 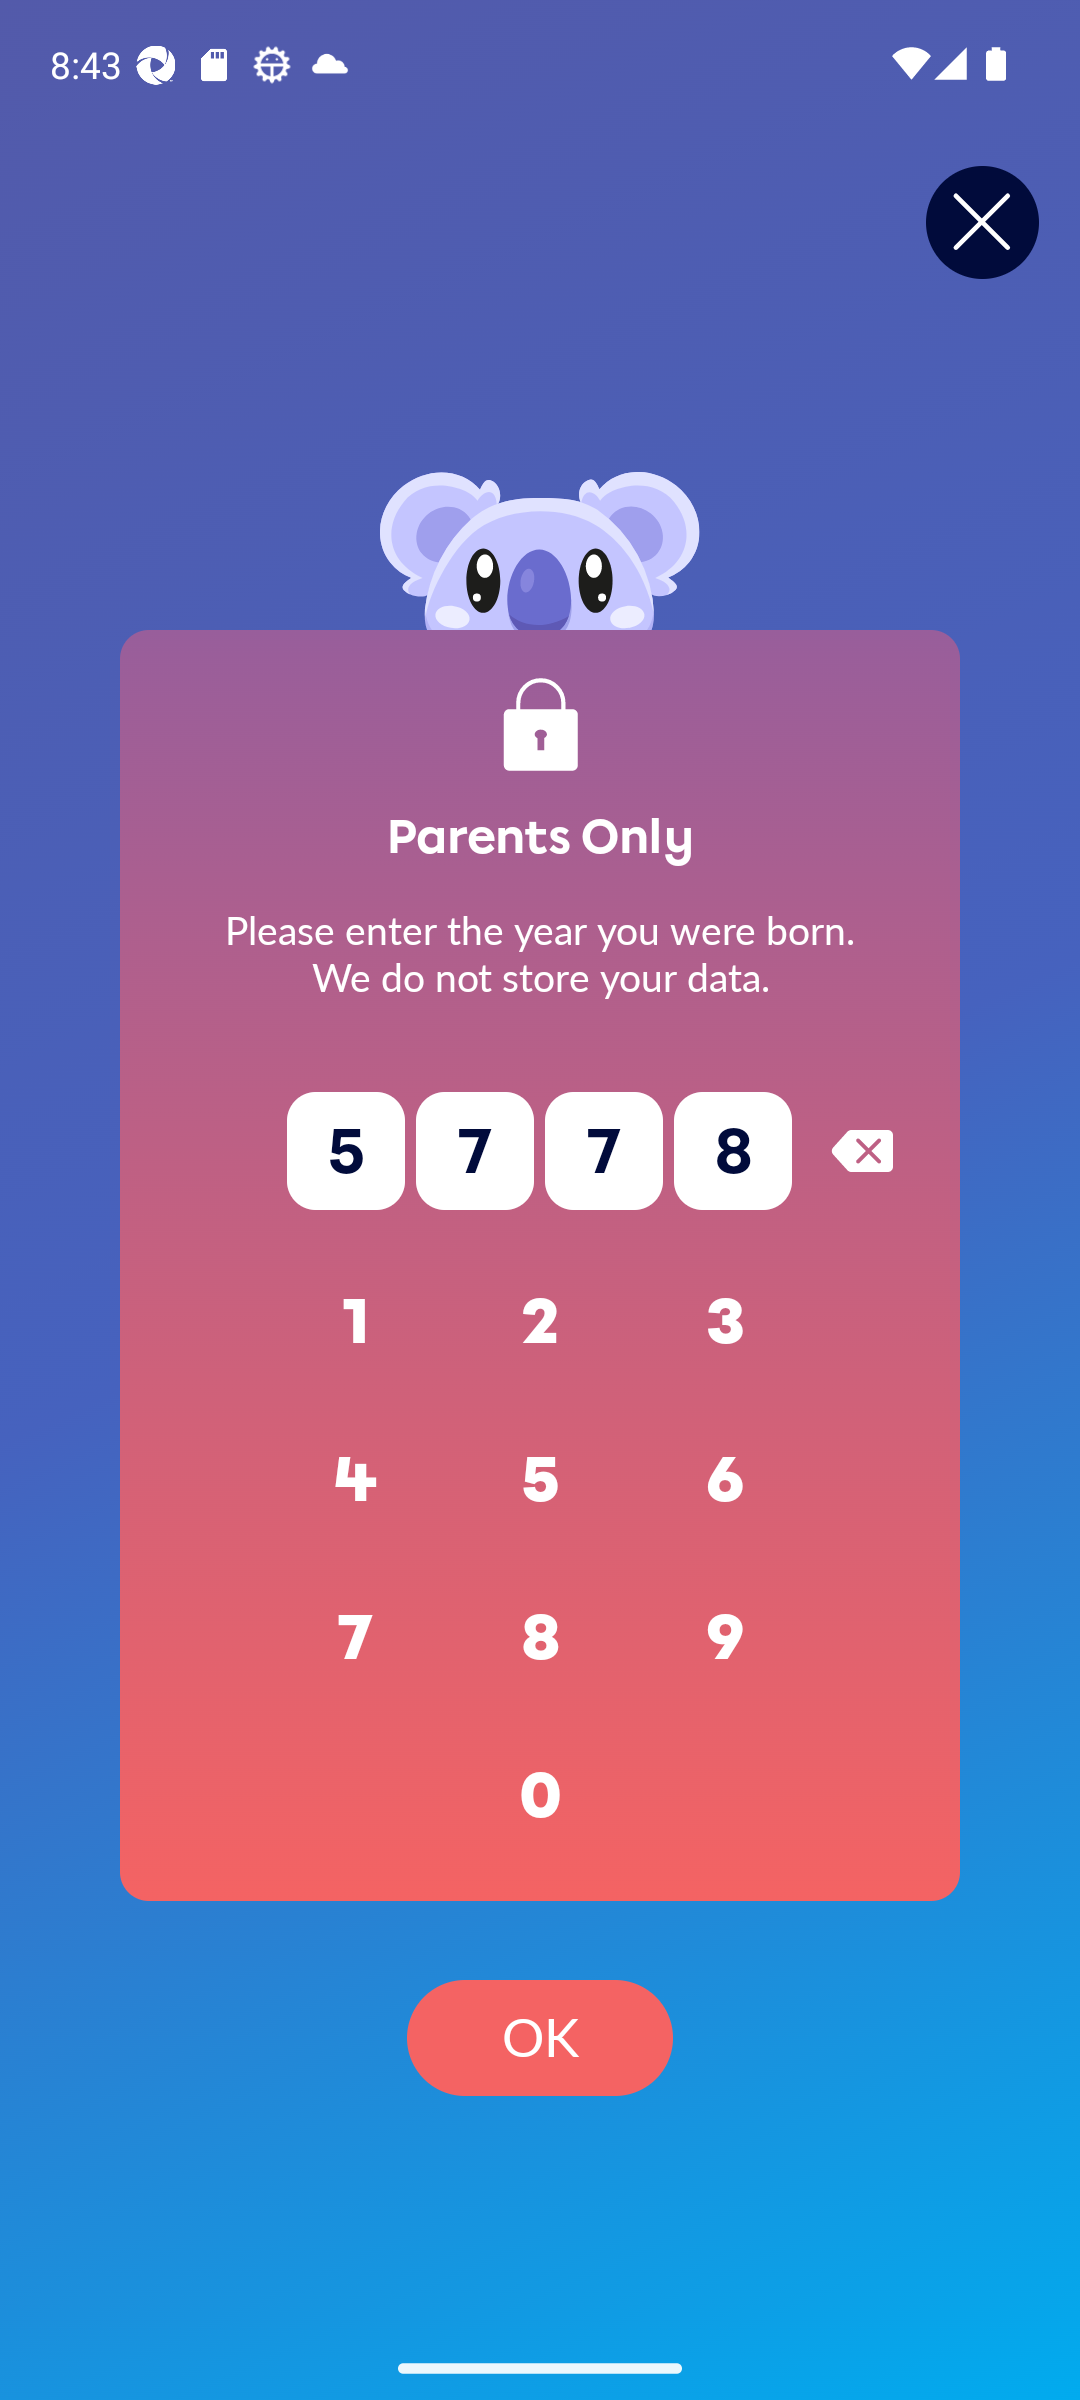 What do you see at coordinates (540, 1796) in the screenshot?
I see `0` at bounding box center [540, 1796].